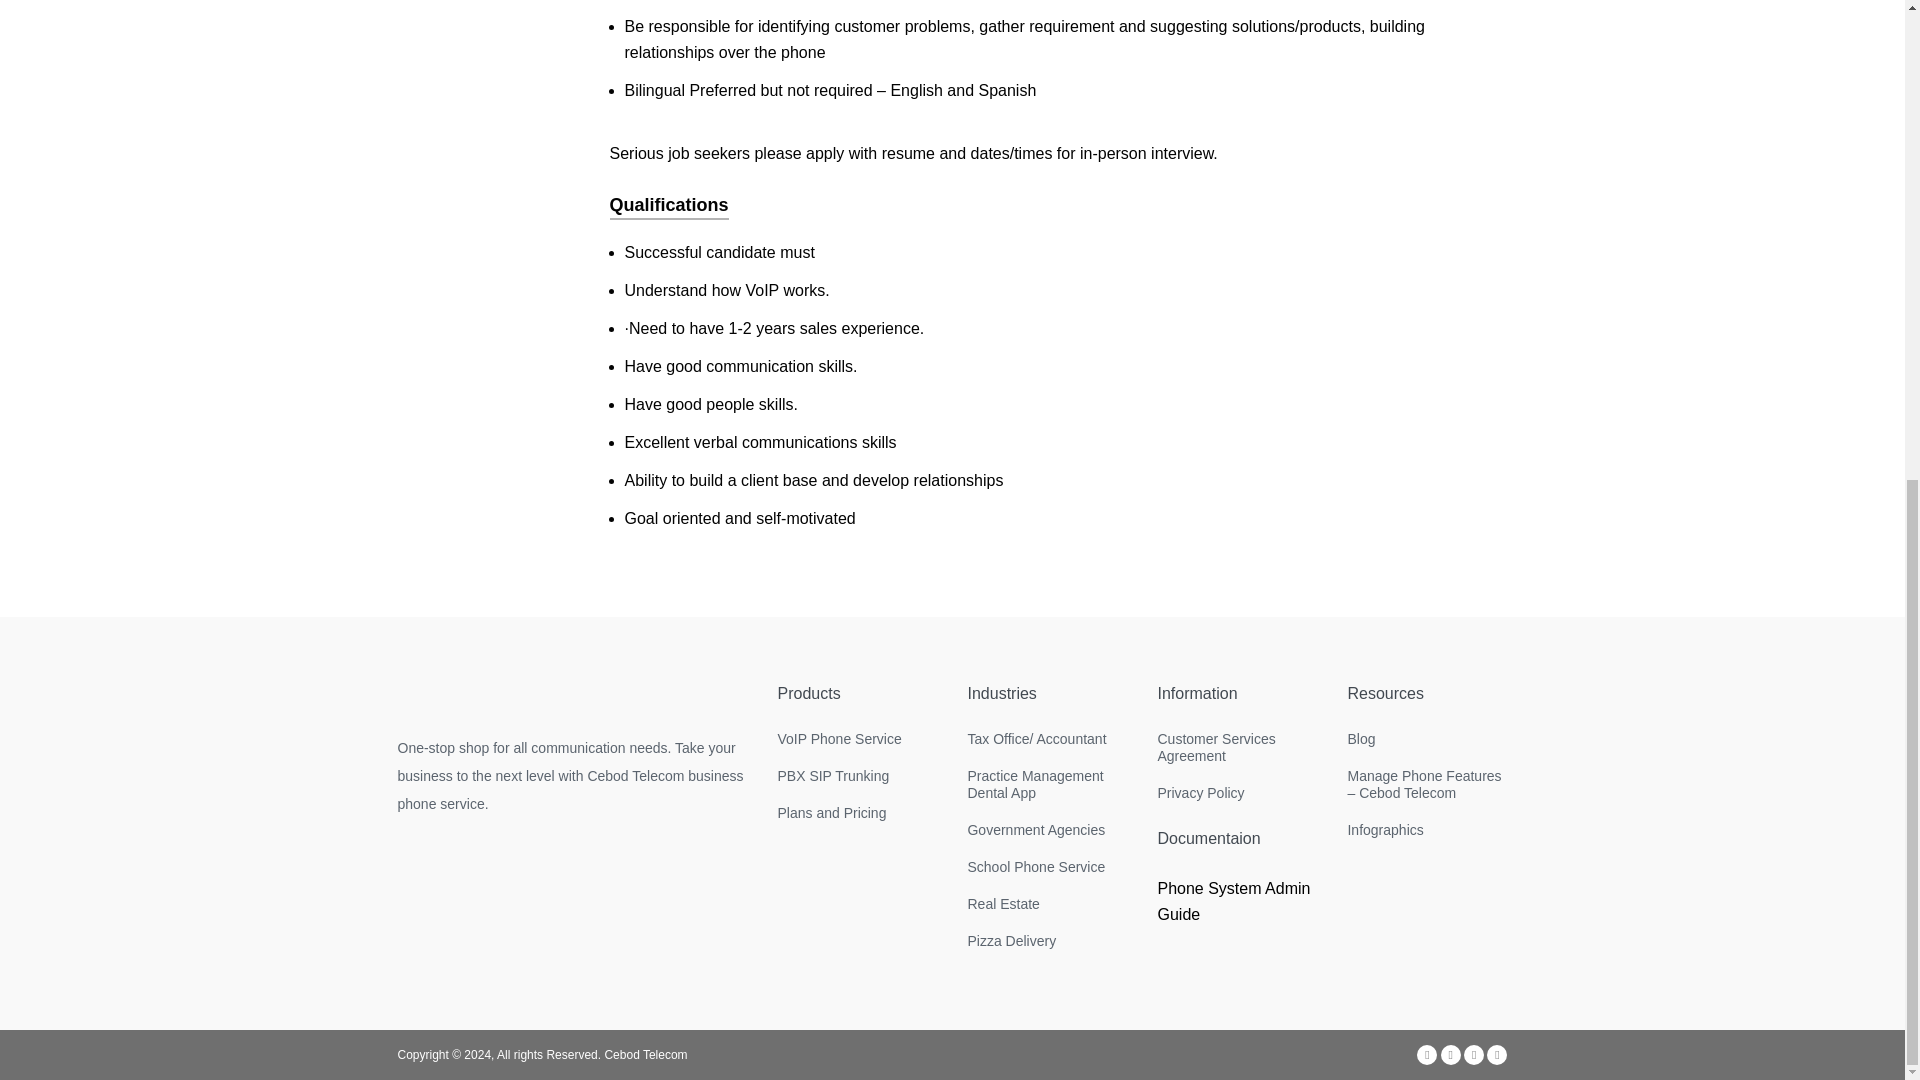 The width and height of the screenshot is (1920, 1080). Describe the element at coordinates (1047, 904) in the screenshot. I see `Real Estate` at that location.